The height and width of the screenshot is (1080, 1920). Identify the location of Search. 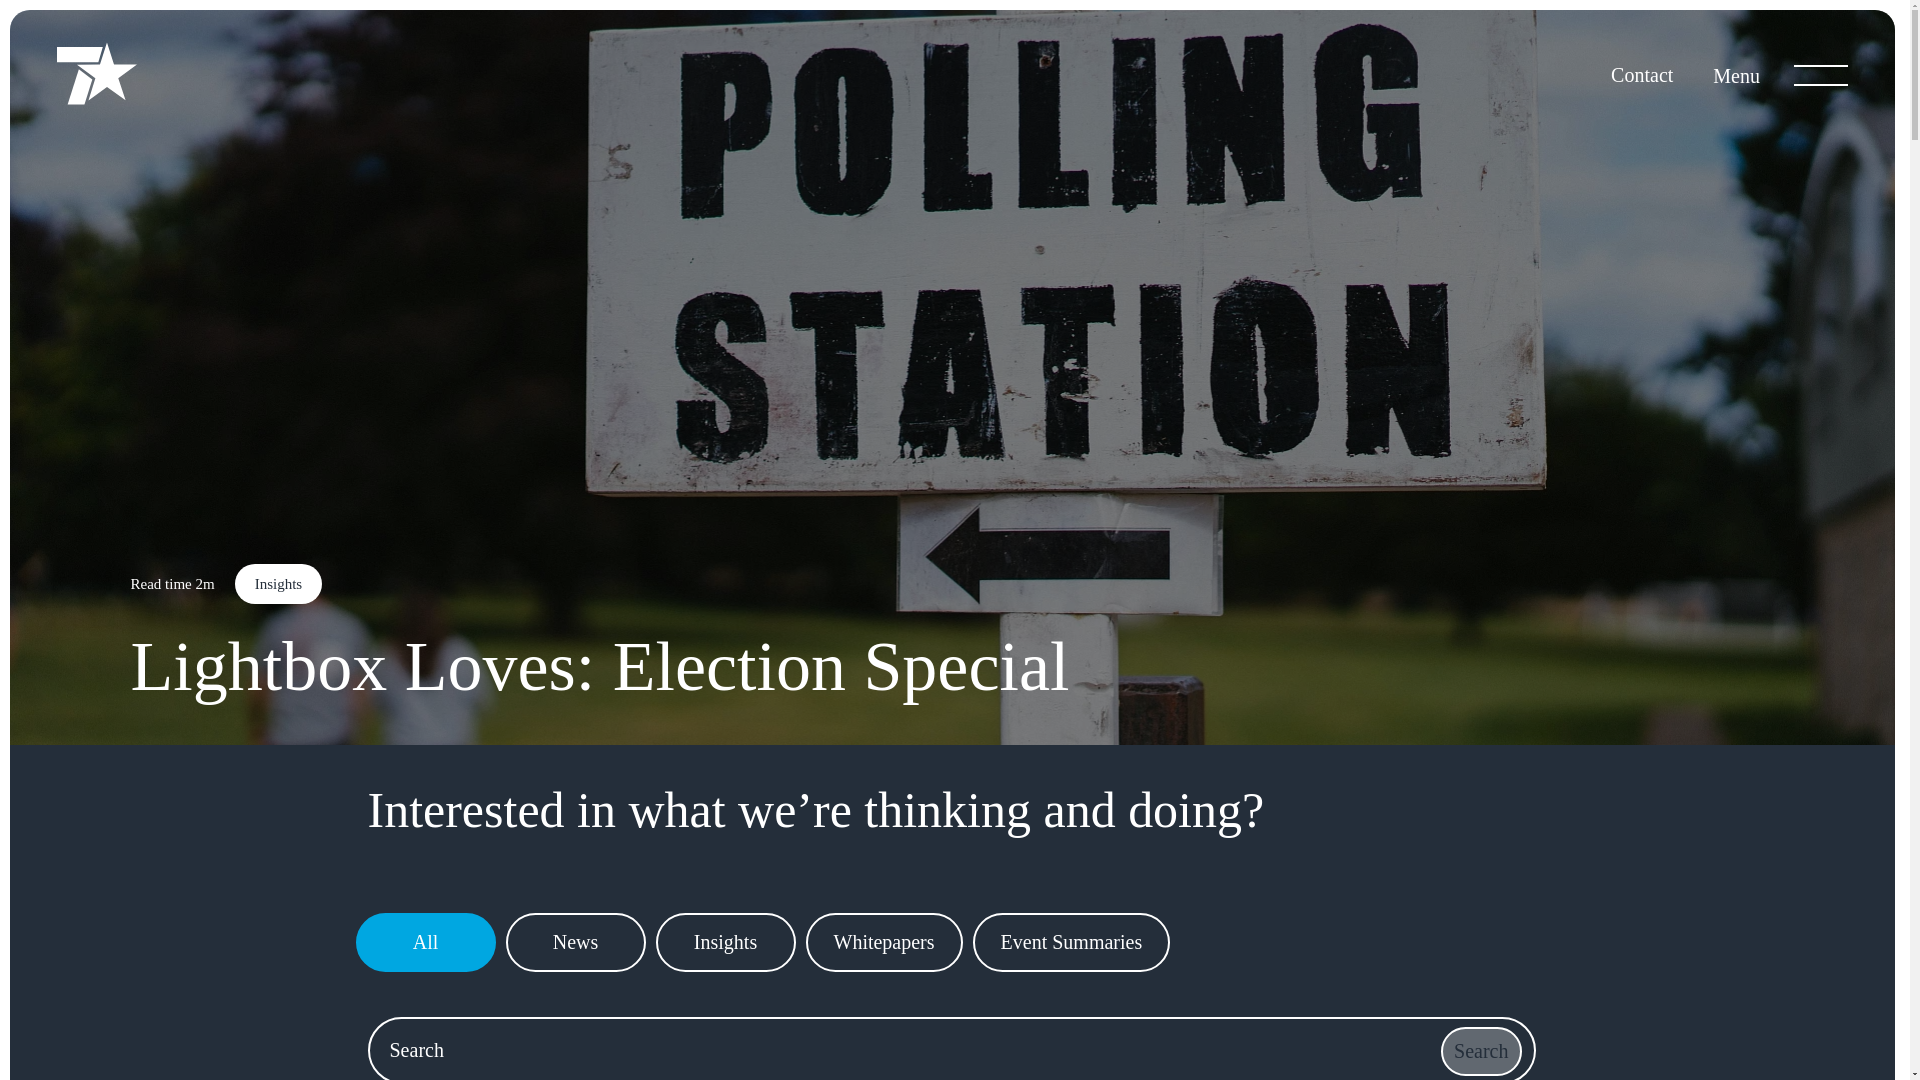
(1480, 1051).